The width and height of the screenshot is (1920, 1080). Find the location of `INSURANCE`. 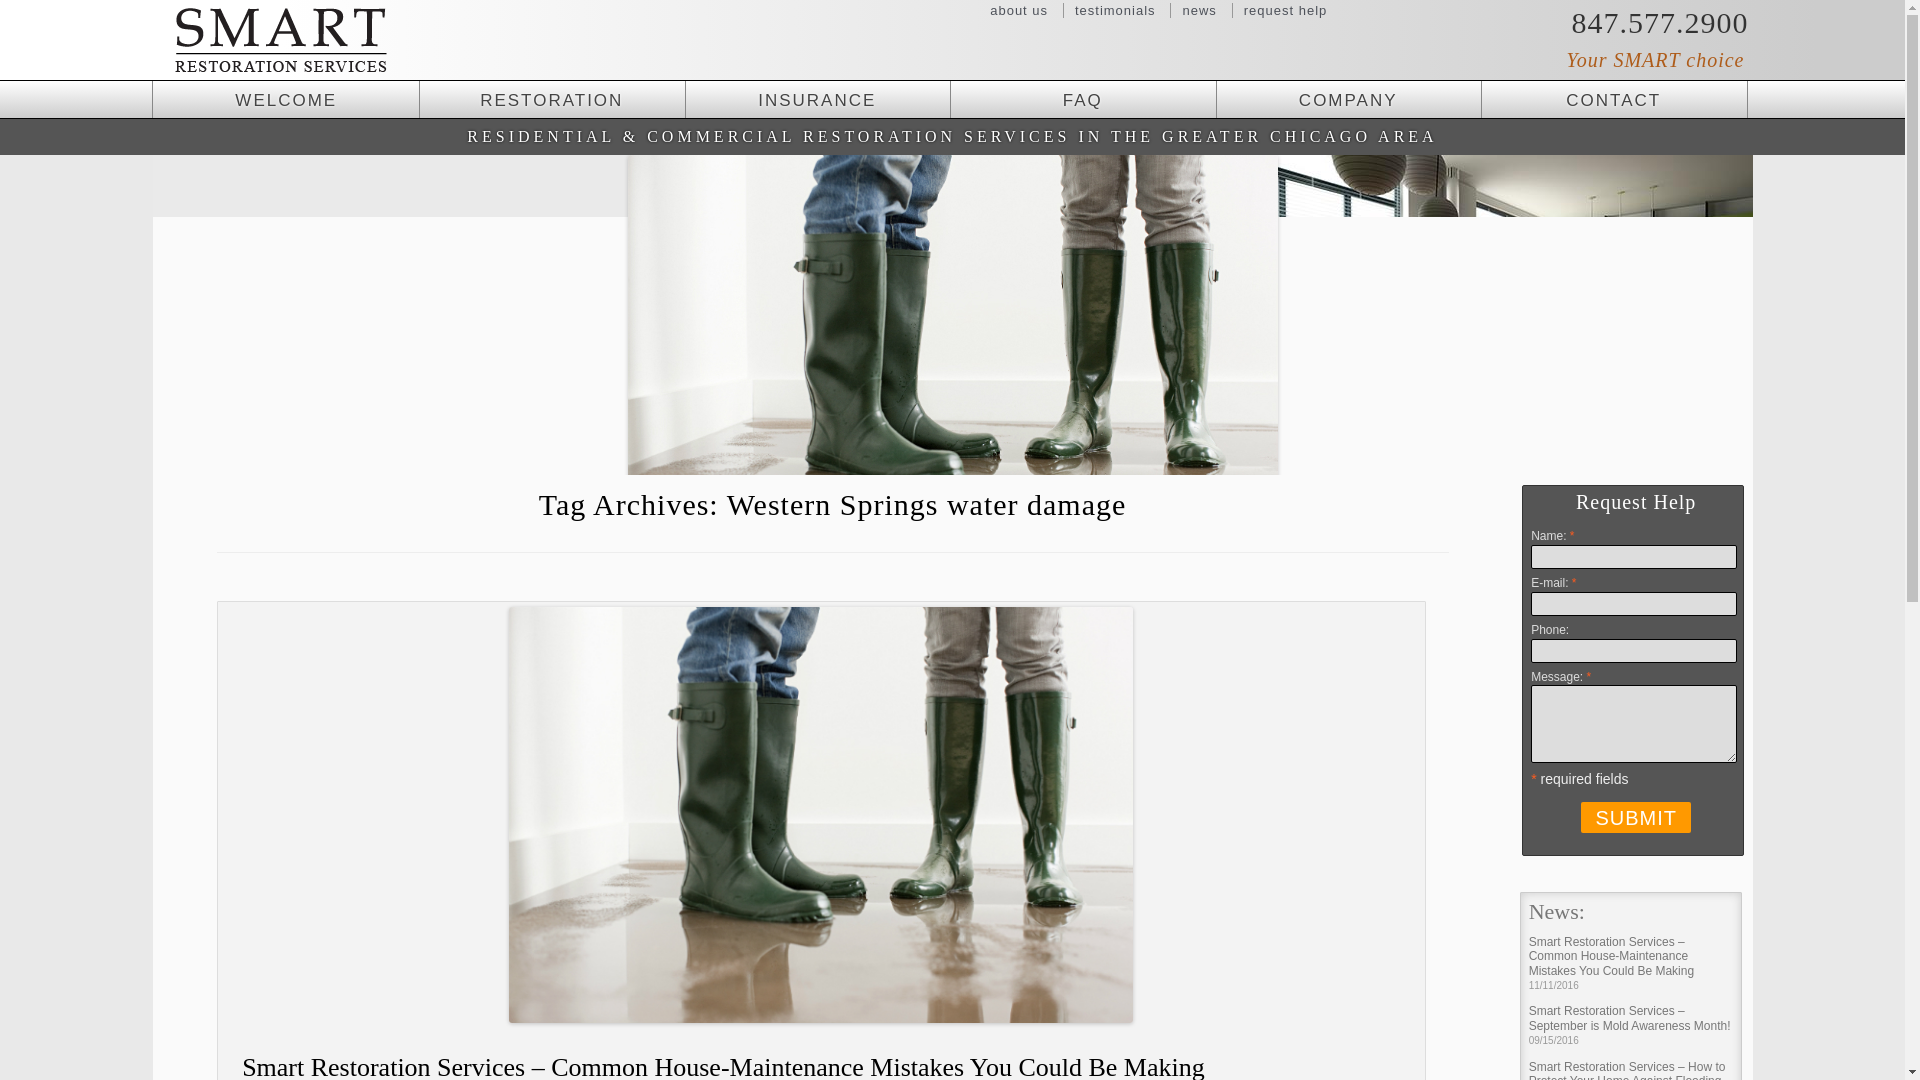

INSURANCE is located at coordinates (816, 99).